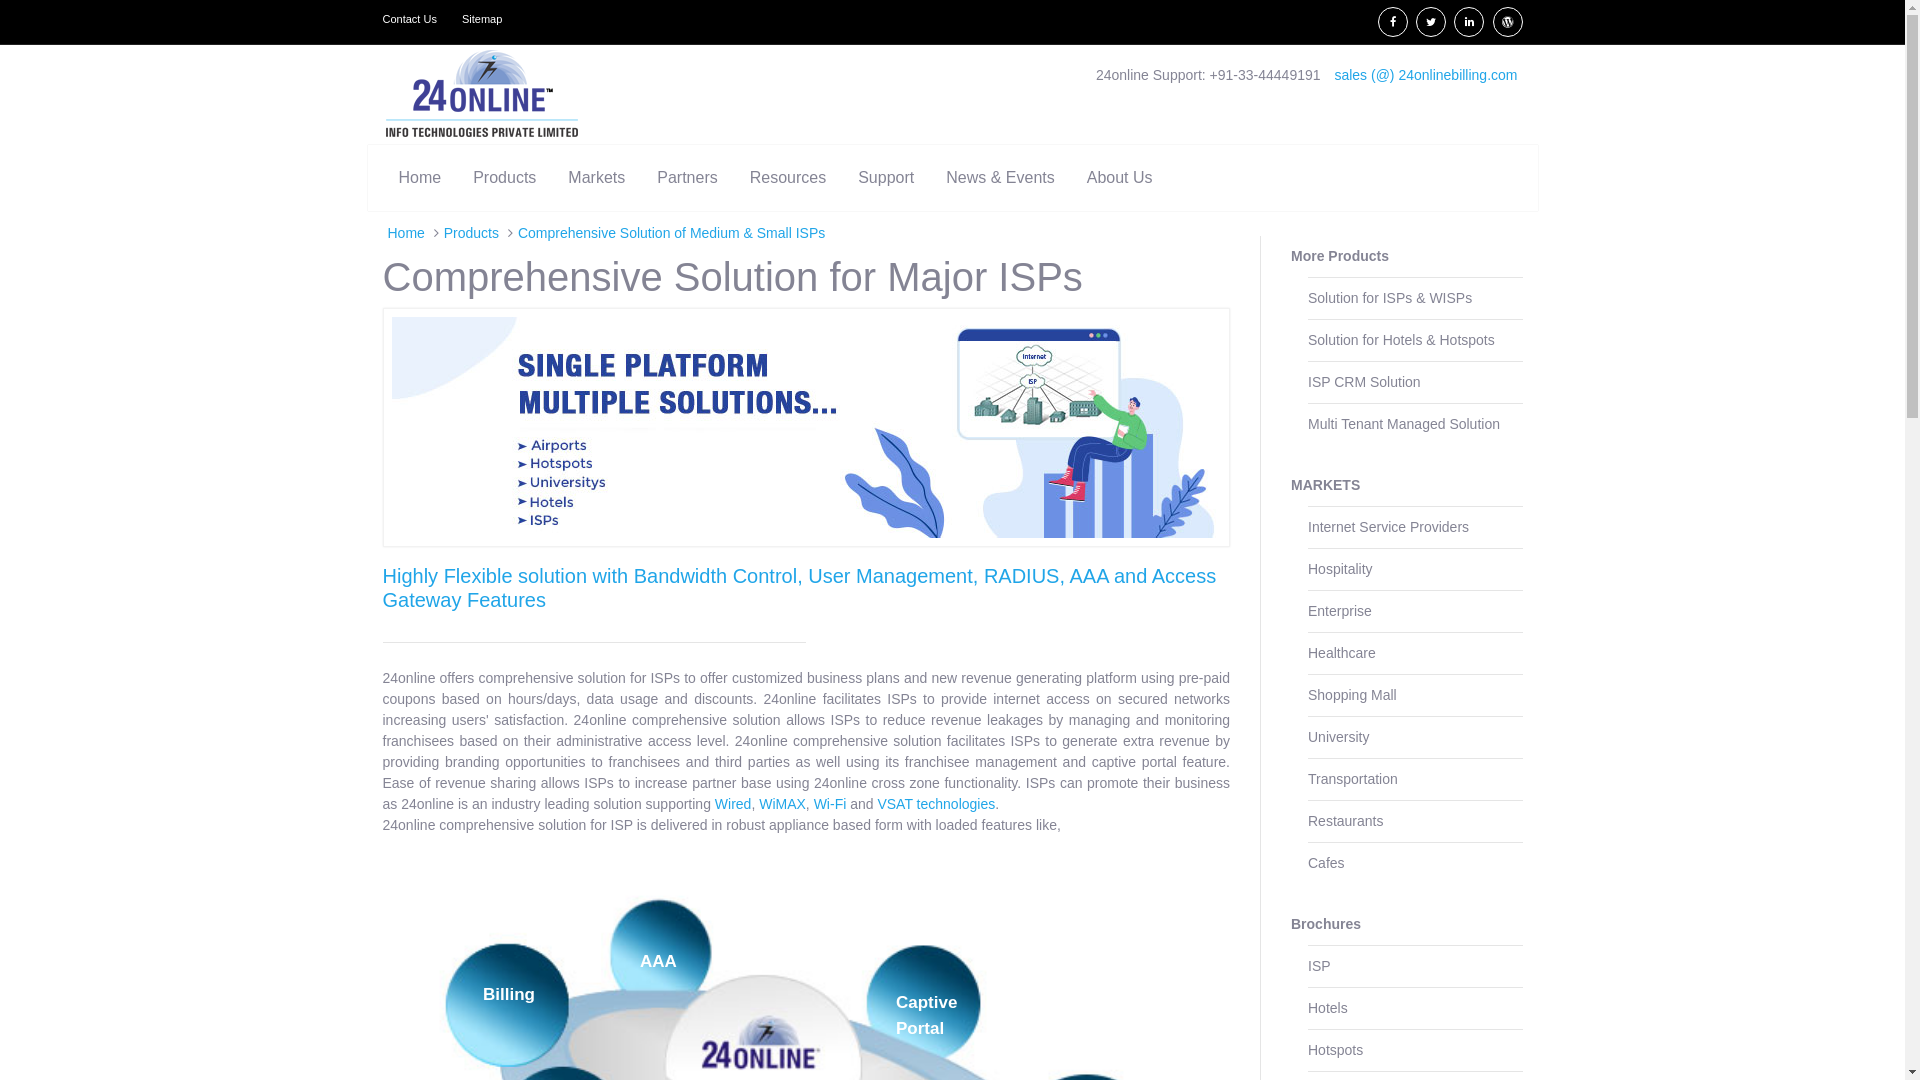 This screenshot has width=1920, height=1080. Describe the element at coordinates (672, 233) in the screenshot. I see `Comprehensive Solution of Medium & Small ISPs` at that location.